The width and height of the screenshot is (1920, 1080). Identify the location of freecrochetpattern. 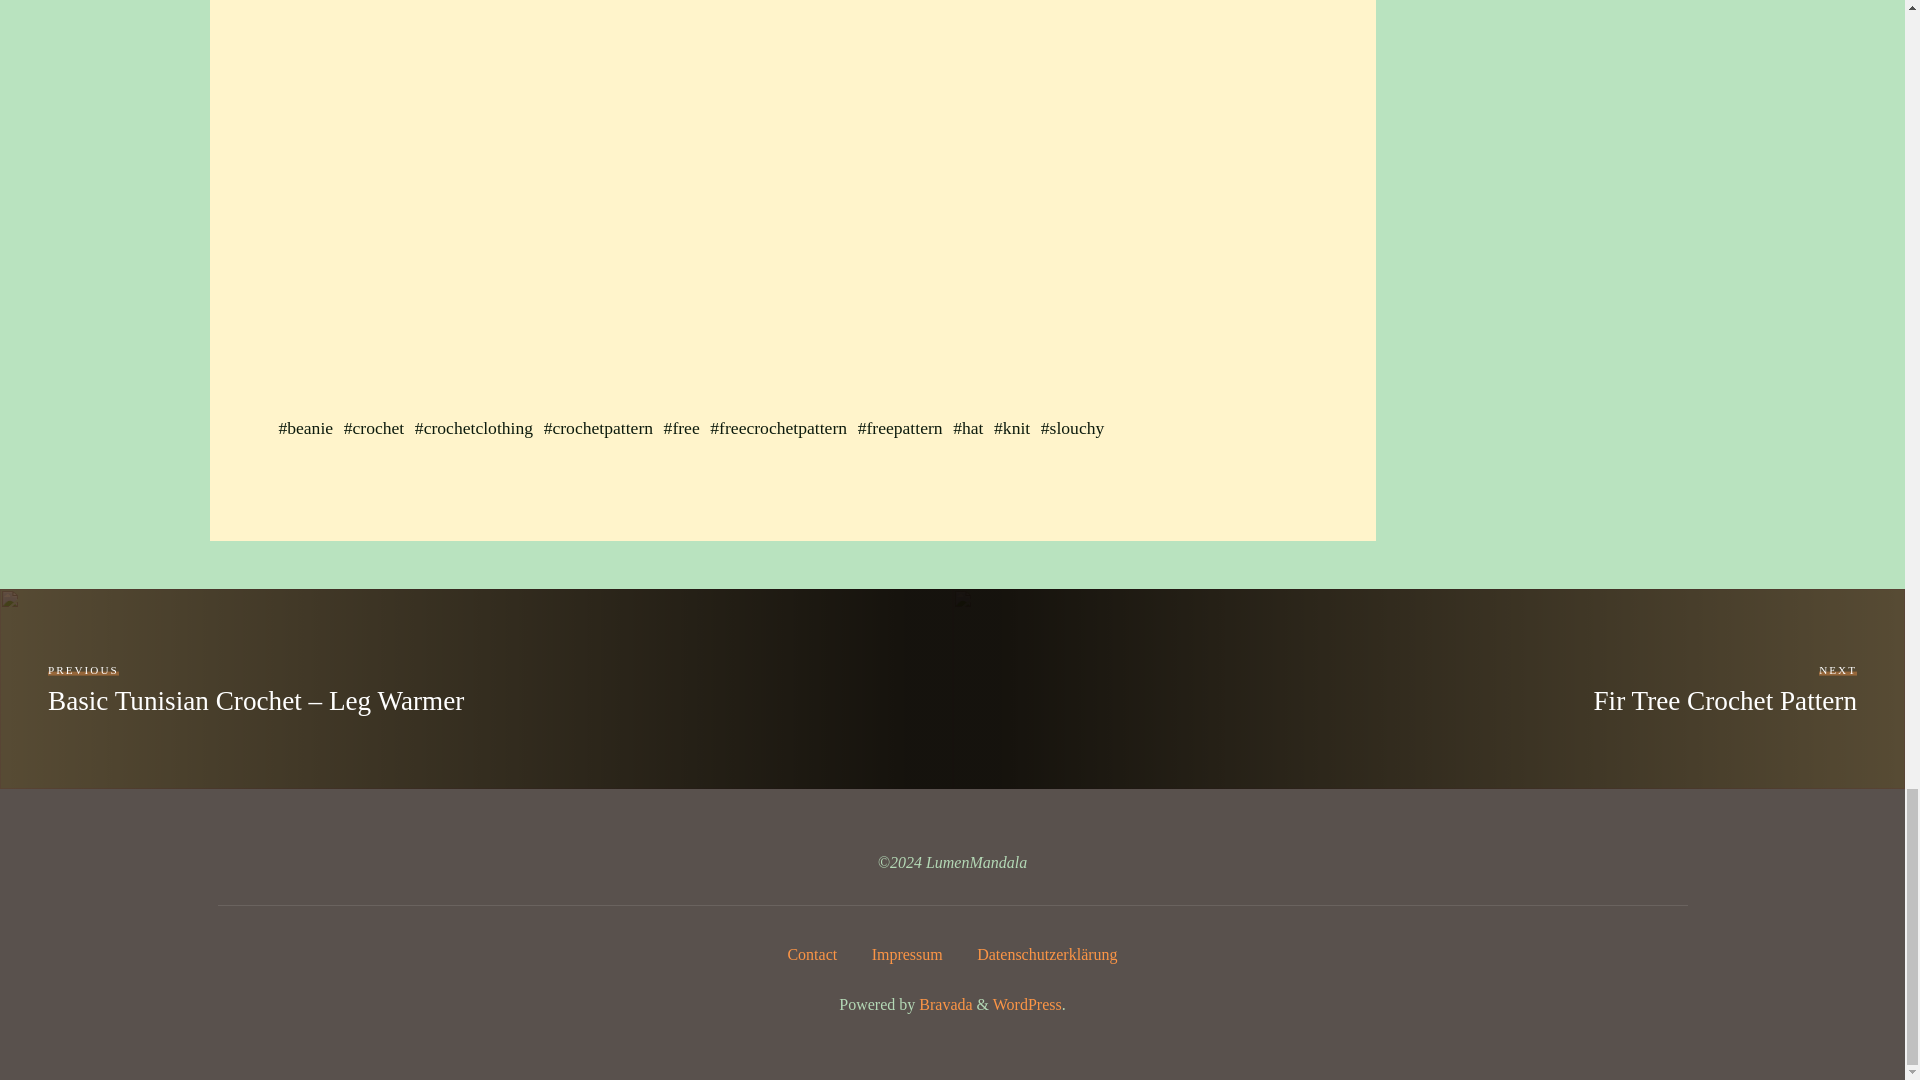
(782, 428).